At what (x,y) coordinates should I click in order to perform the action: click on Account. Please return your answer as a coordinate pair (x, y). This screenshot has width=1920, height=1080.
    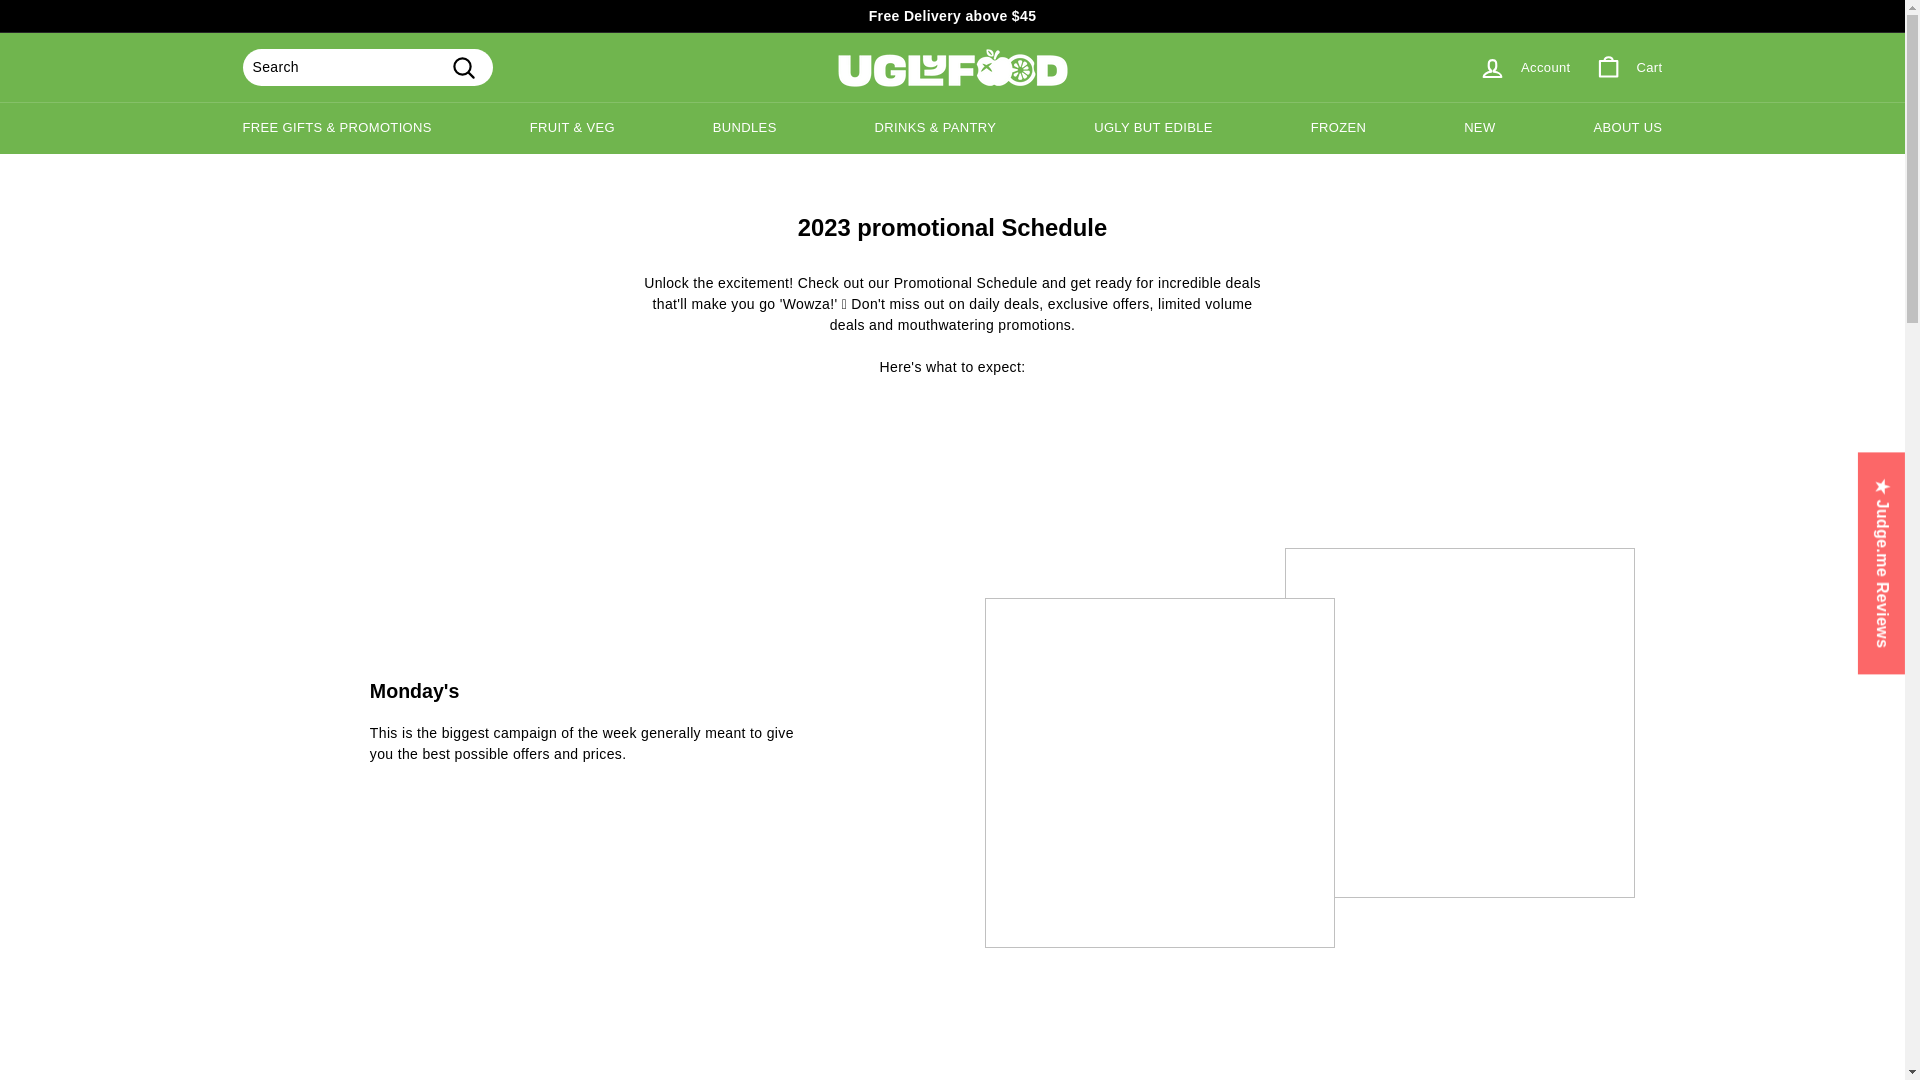
    Looking at the image, I should click on (1524, 67).